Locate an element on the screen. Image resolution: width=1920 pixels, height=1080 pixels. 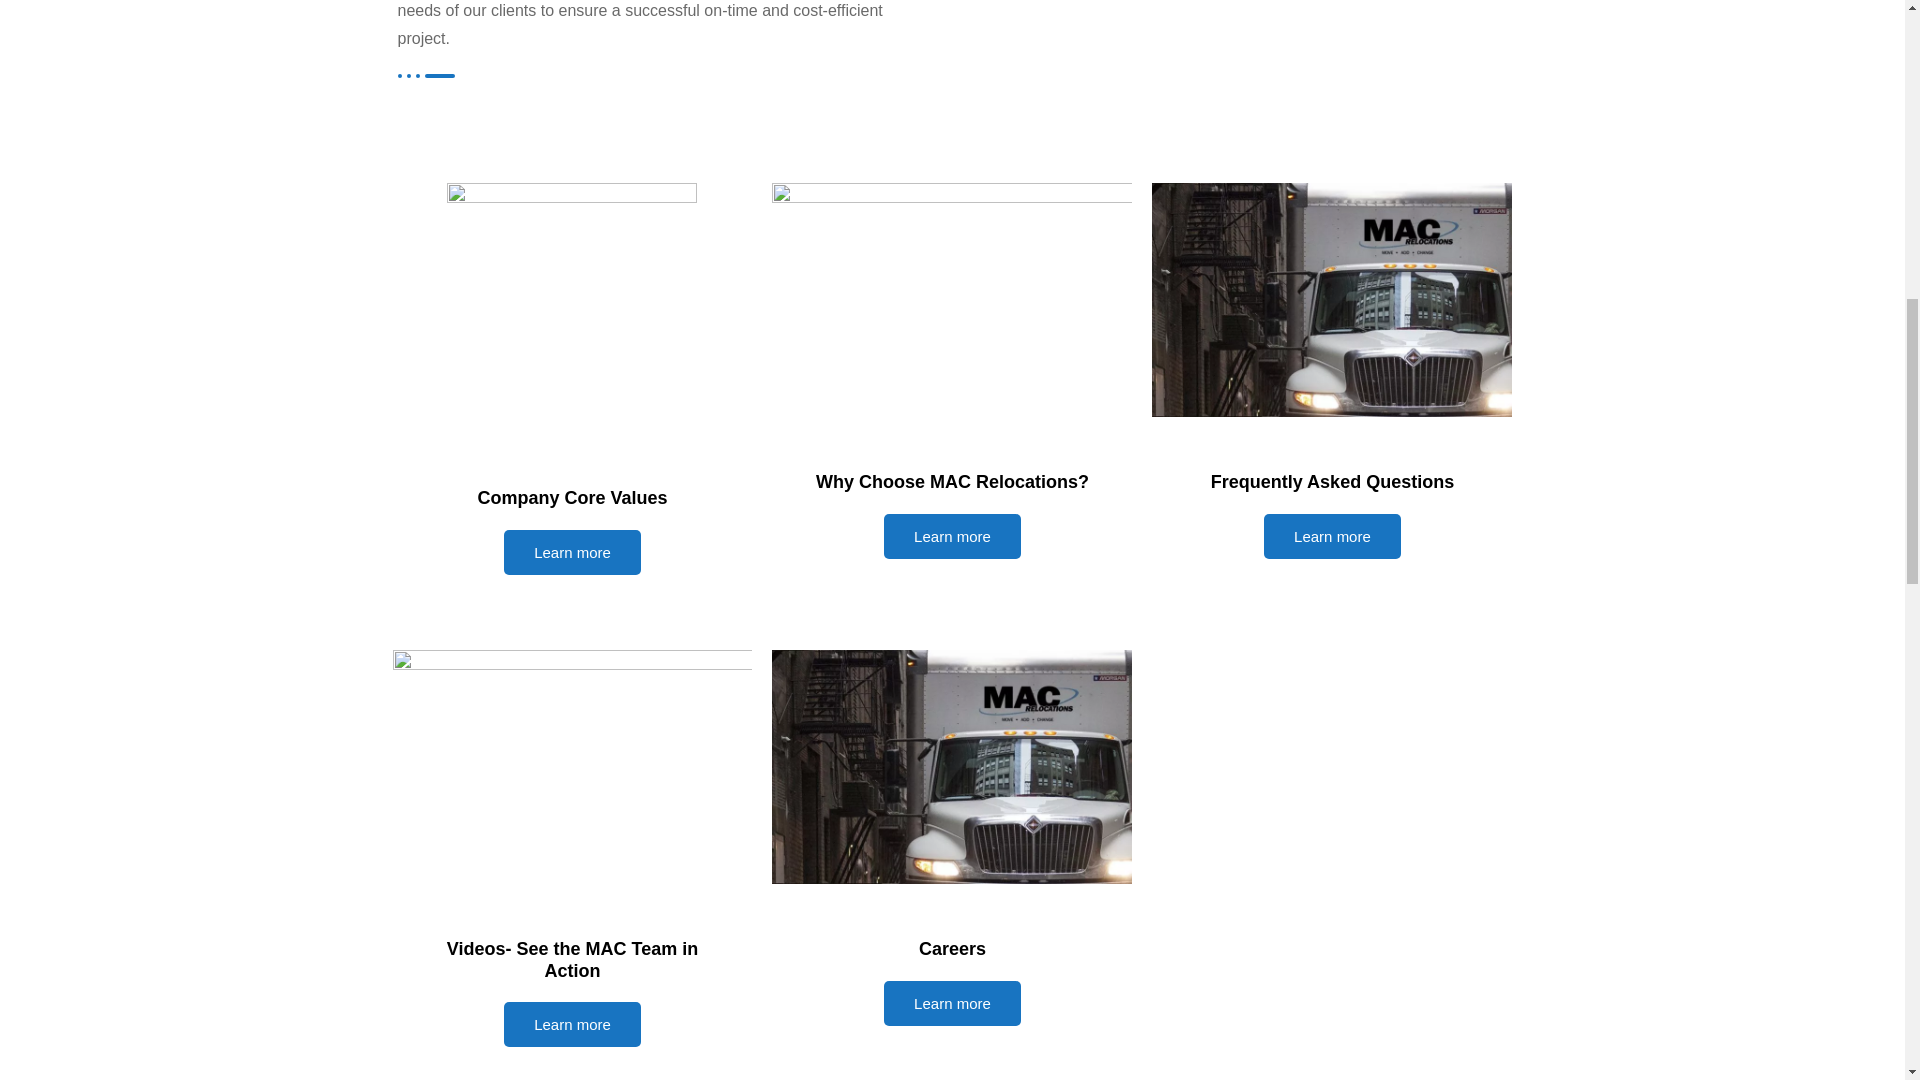
Learn more is located at coordinates (572, 1024).